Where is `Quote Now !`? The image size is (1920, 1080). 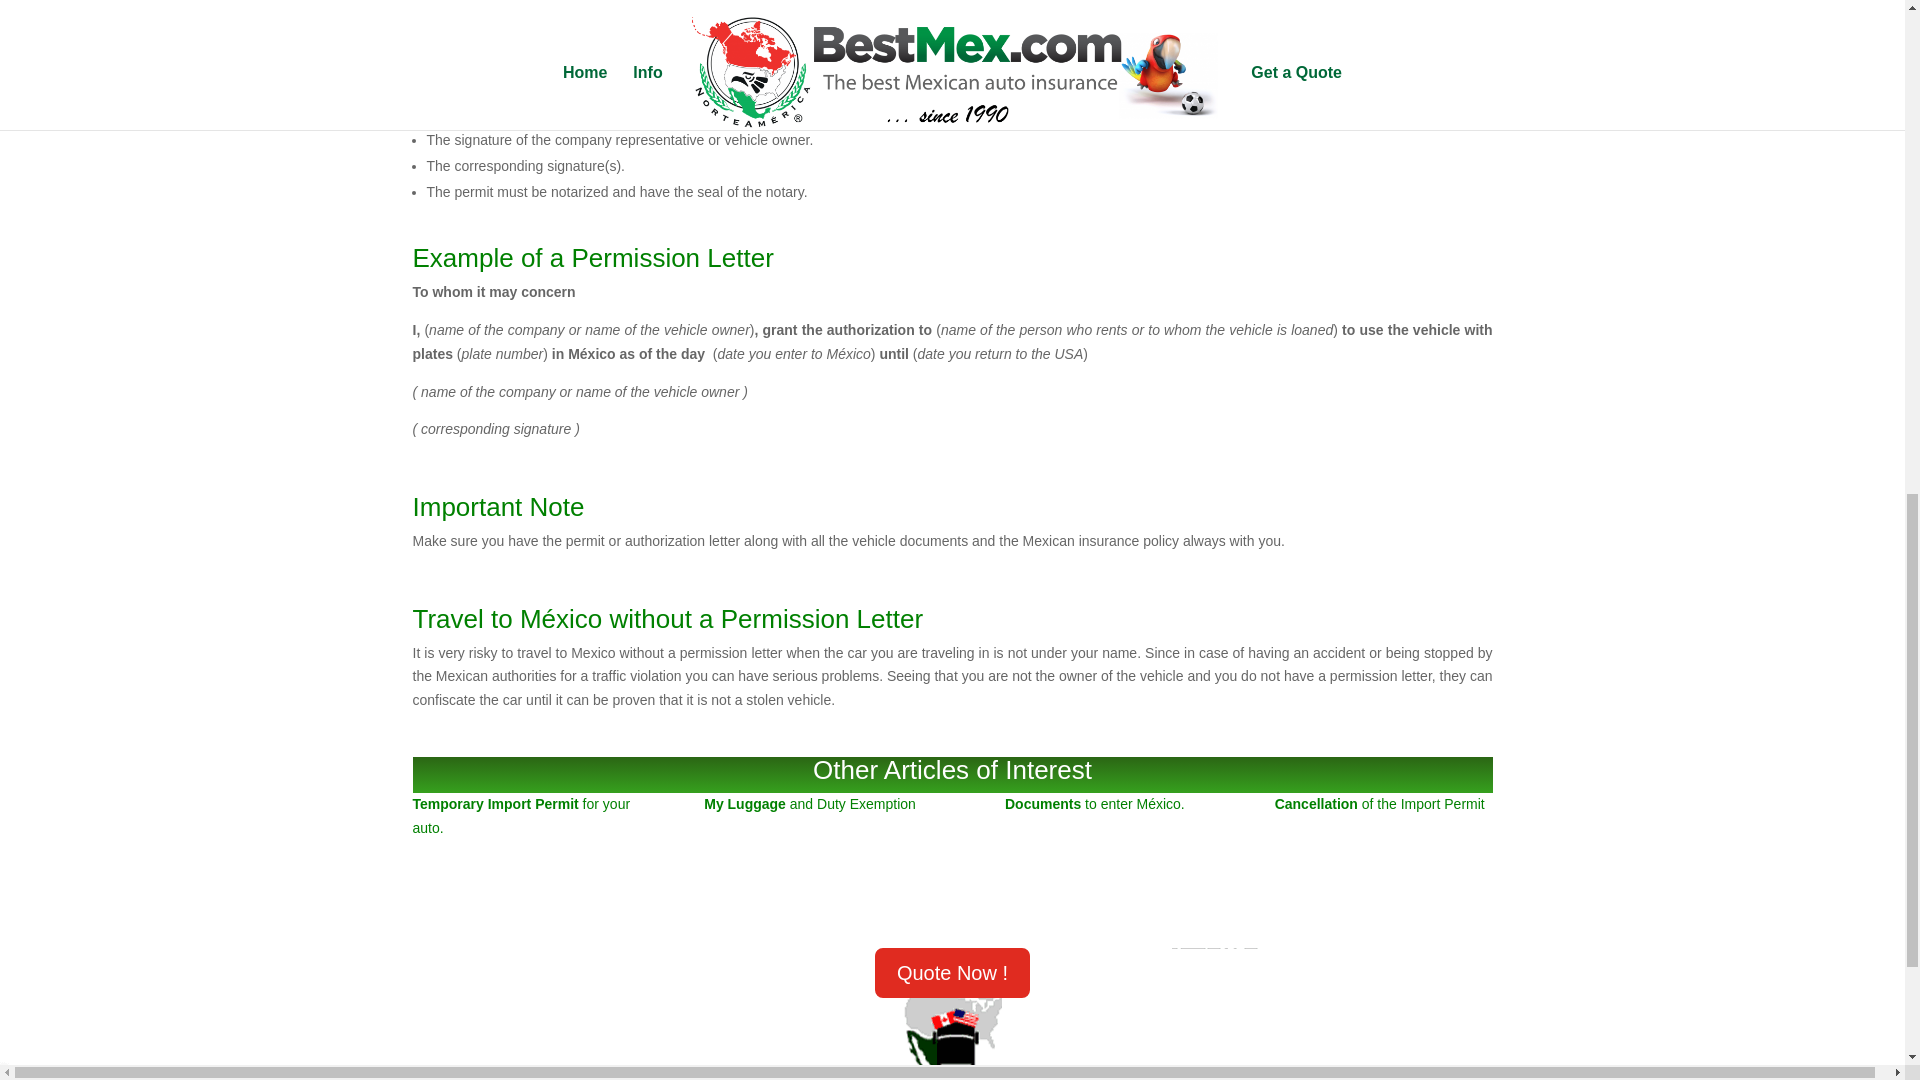 Quote Now ! is located at coordinates (952, 972).